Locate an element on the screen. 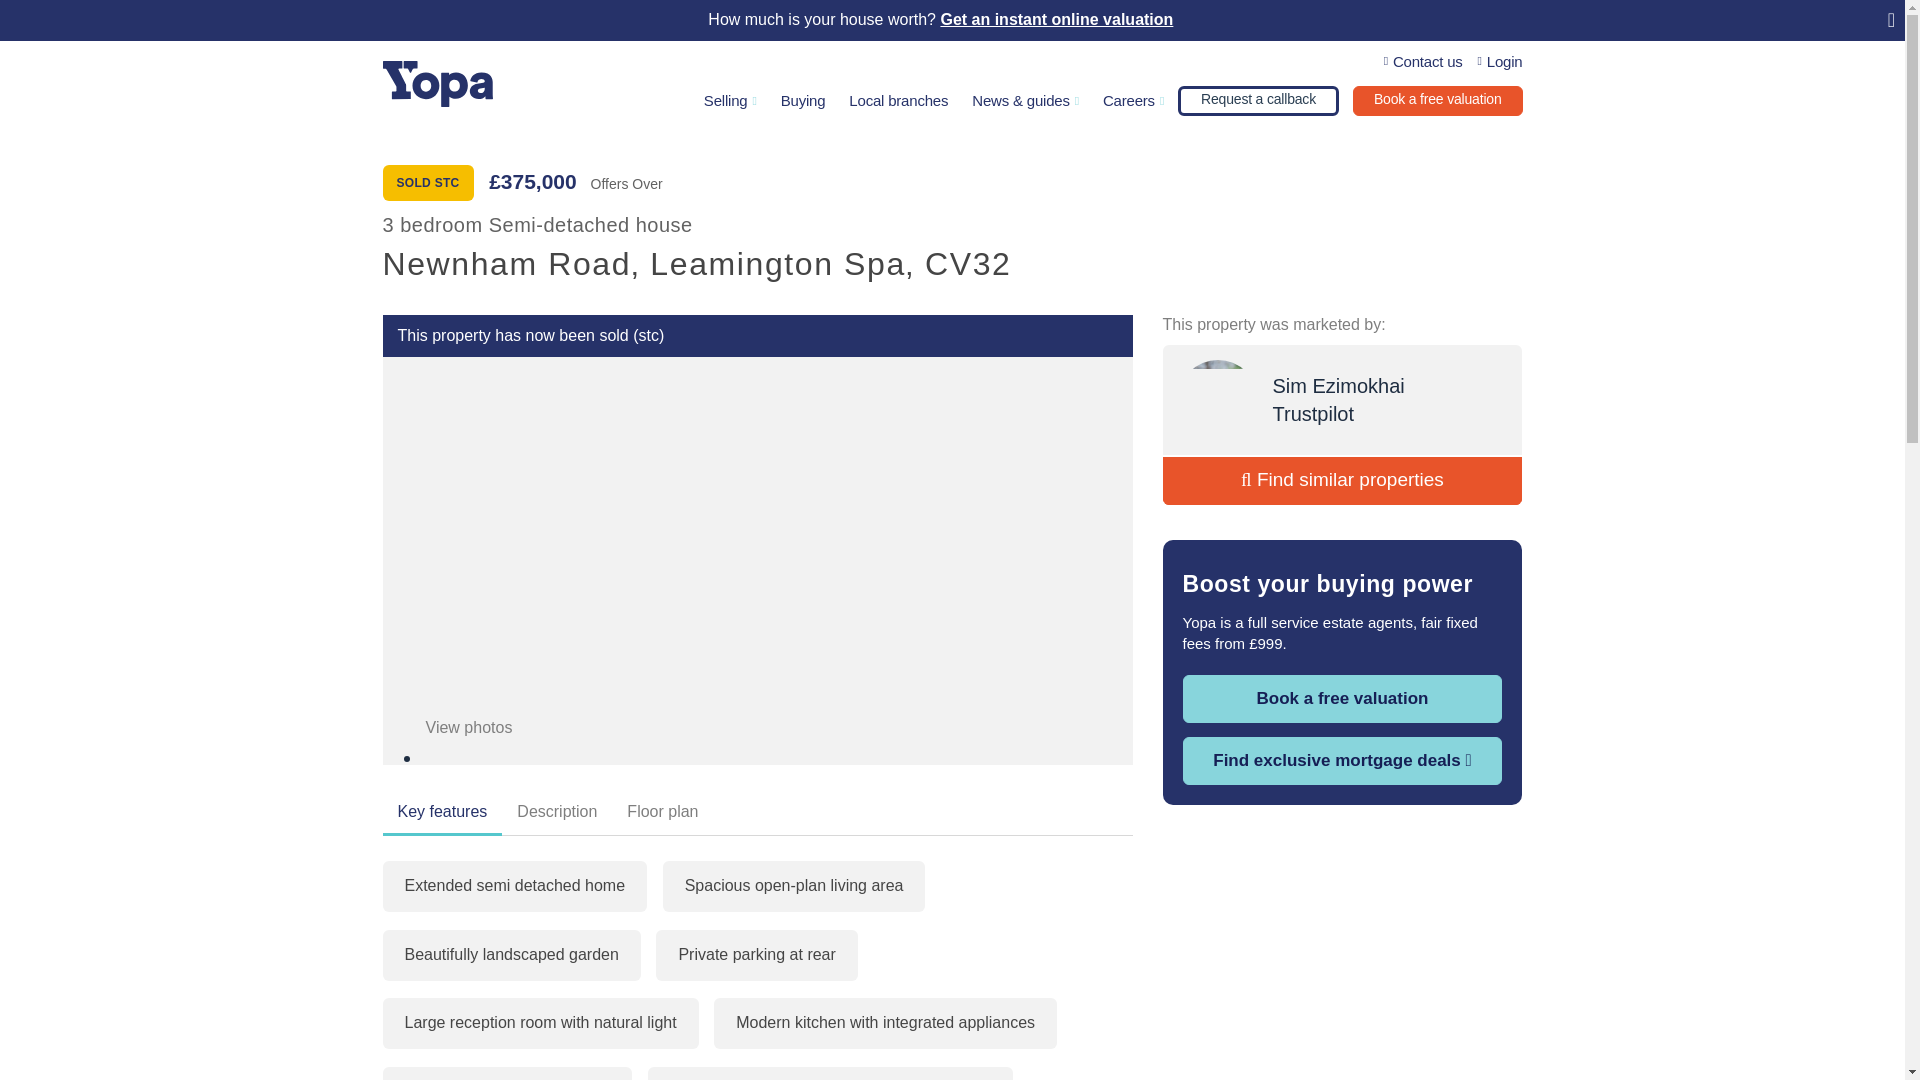  Selling is located at coordinates (730, 103).